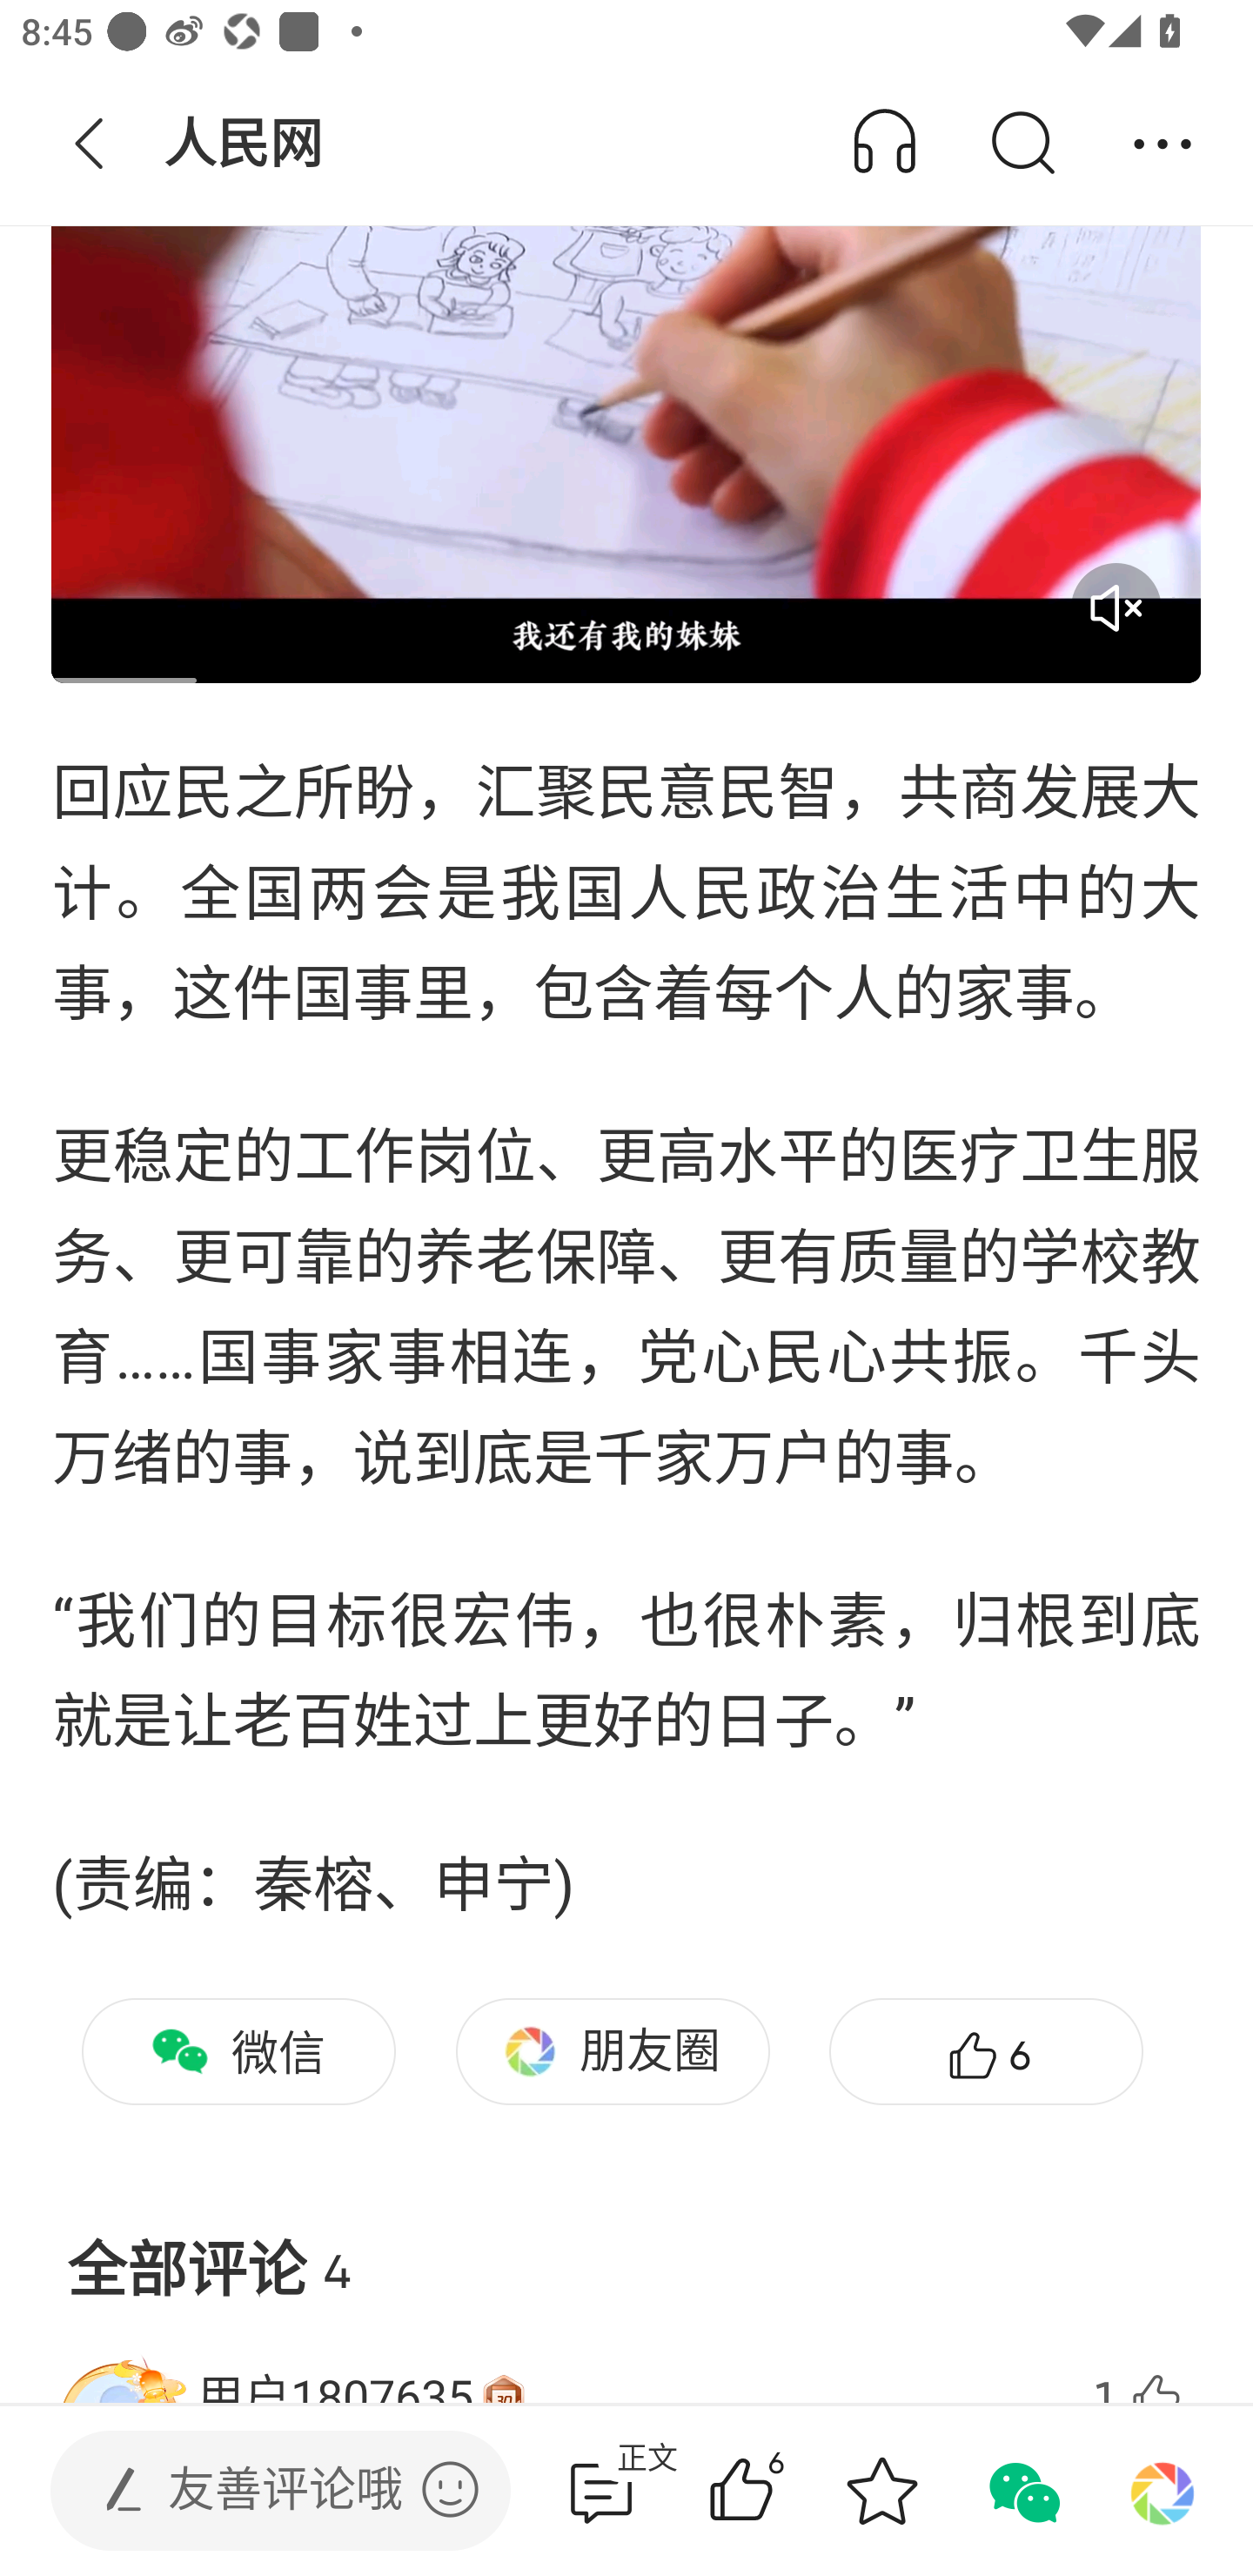 Image resolution: width=1253 pixels, height=2576 pixels. What do you see at coordinates (238, 2051) in the screenshot?
I see `微信 分享到微信` at bounding box center [238, 2051].